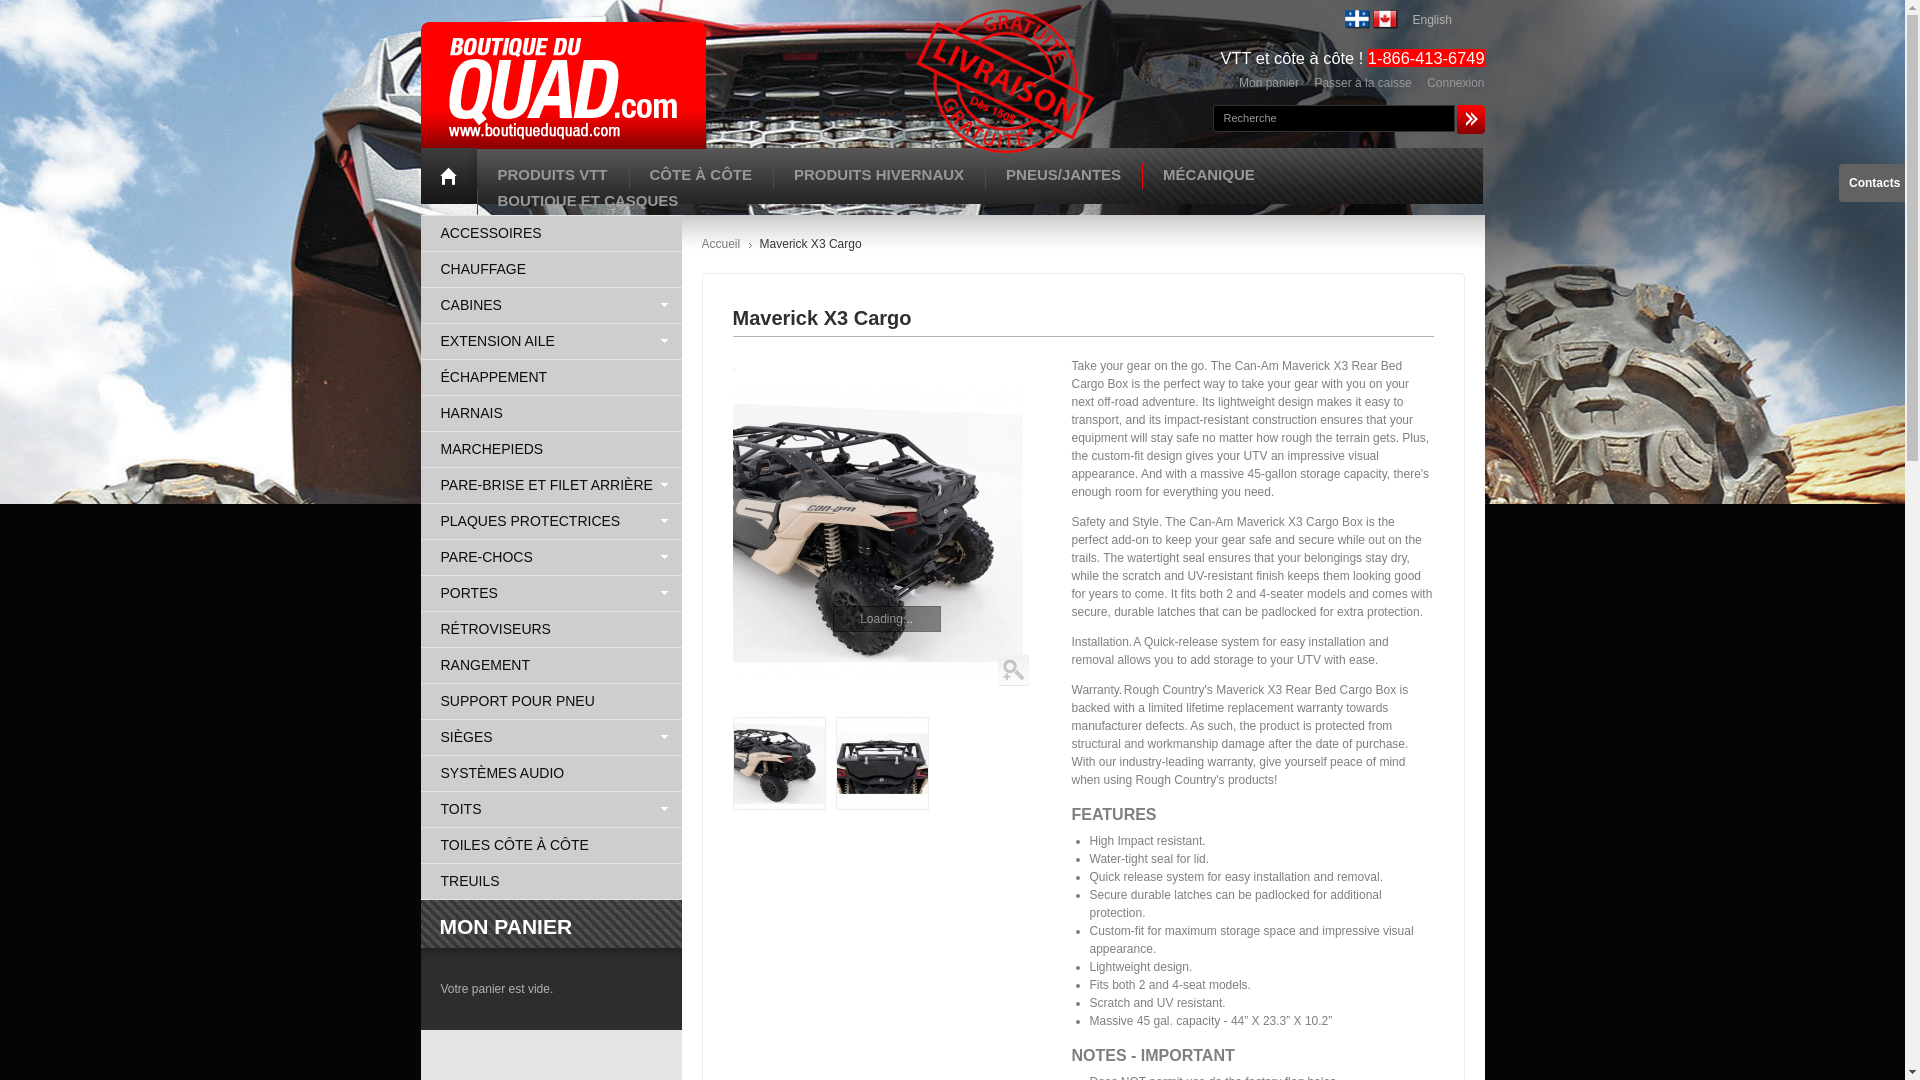 The width and height of the screenshot is (1920, 1080). I want to click on Boutique Motoneige, so click(562, 85).